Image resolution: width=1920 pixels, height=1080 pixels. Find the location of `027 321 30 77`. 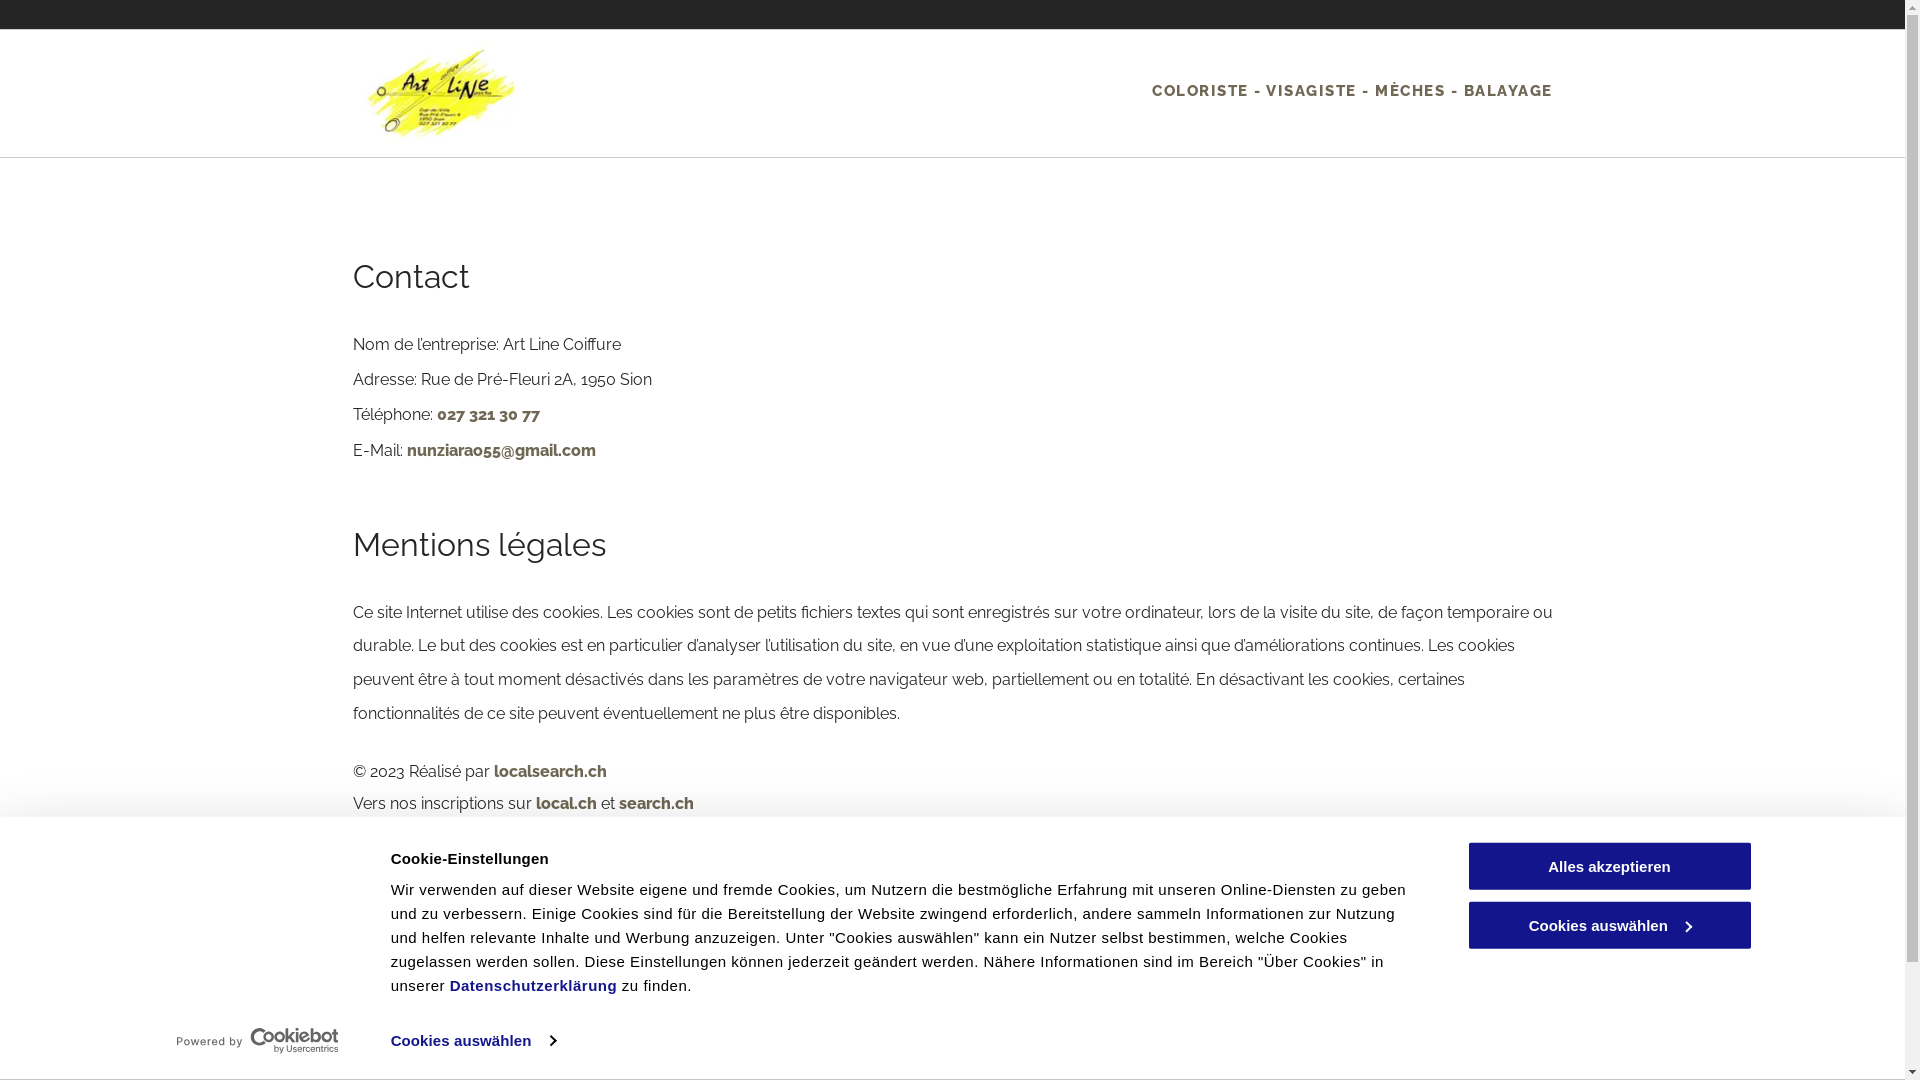

027 321 30 77 is located at coordinates (488, 414).